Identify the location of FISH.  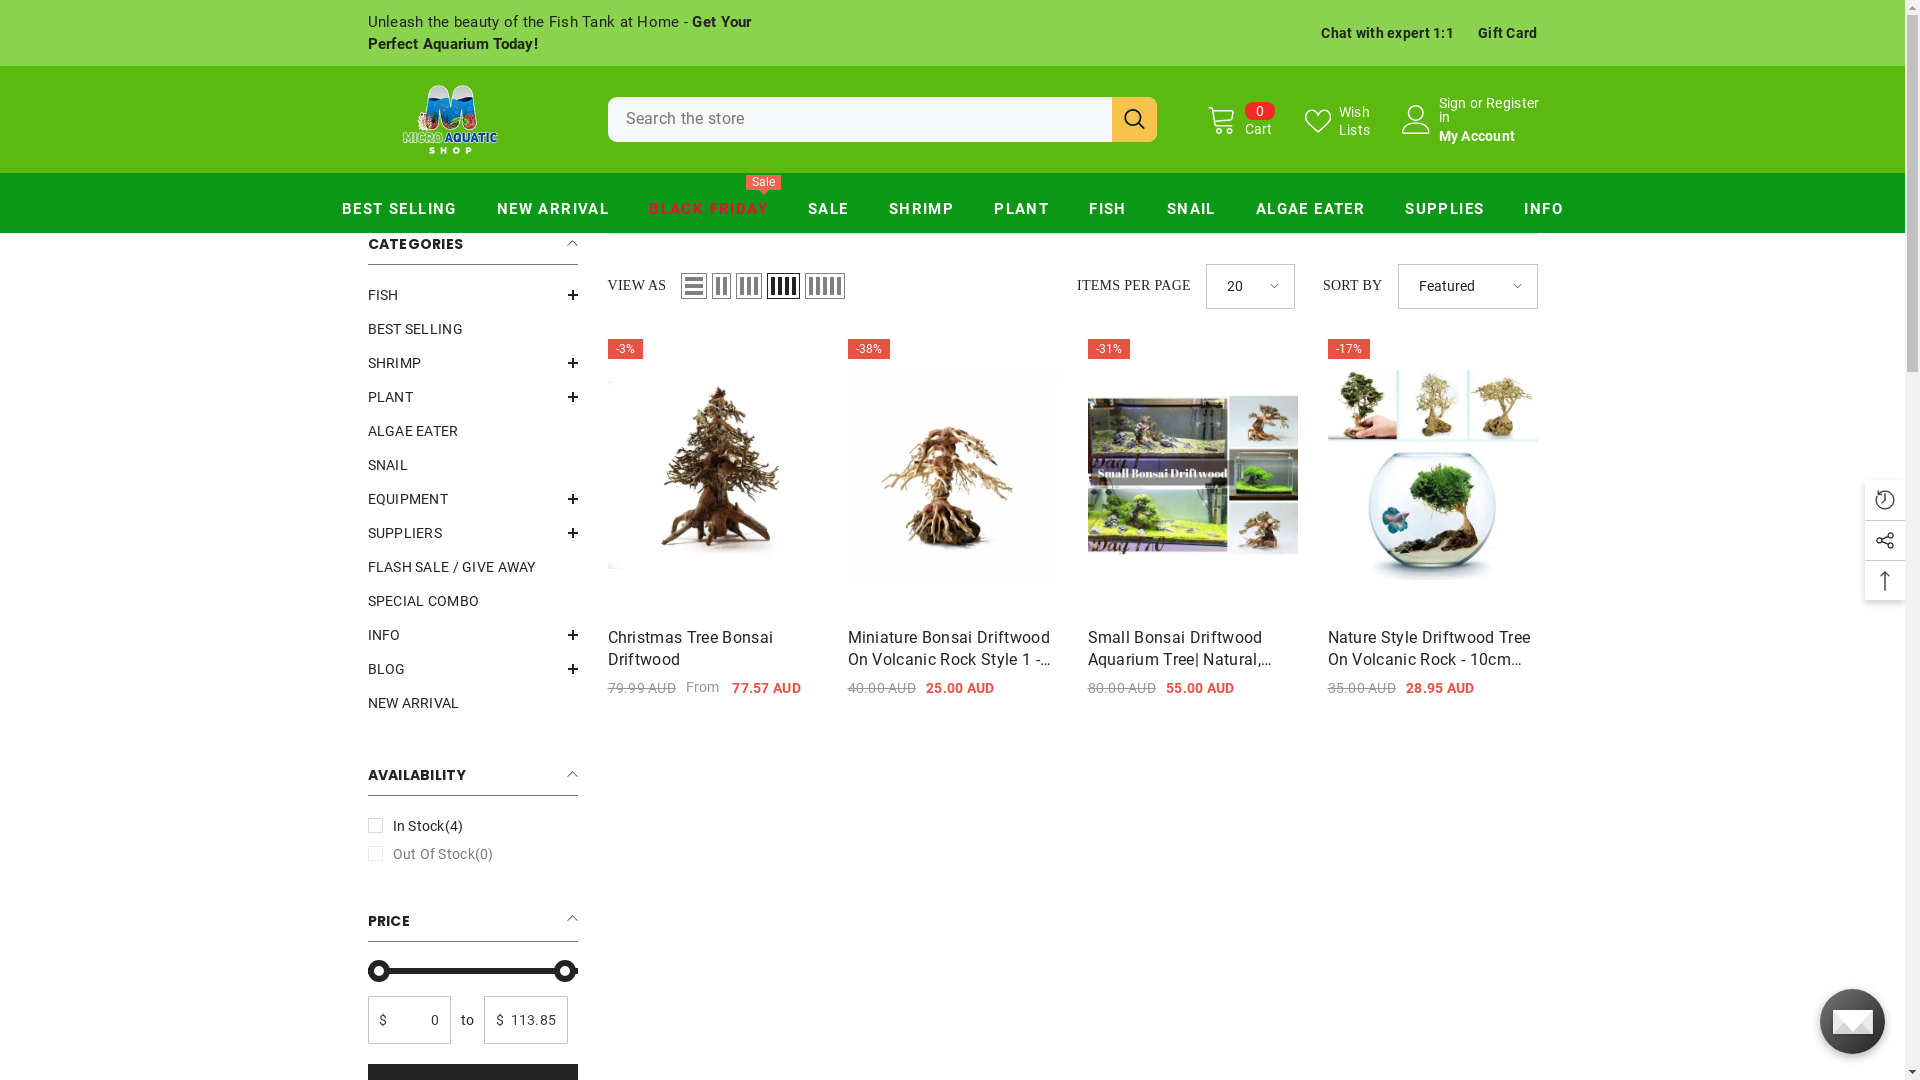
(1108, 214).